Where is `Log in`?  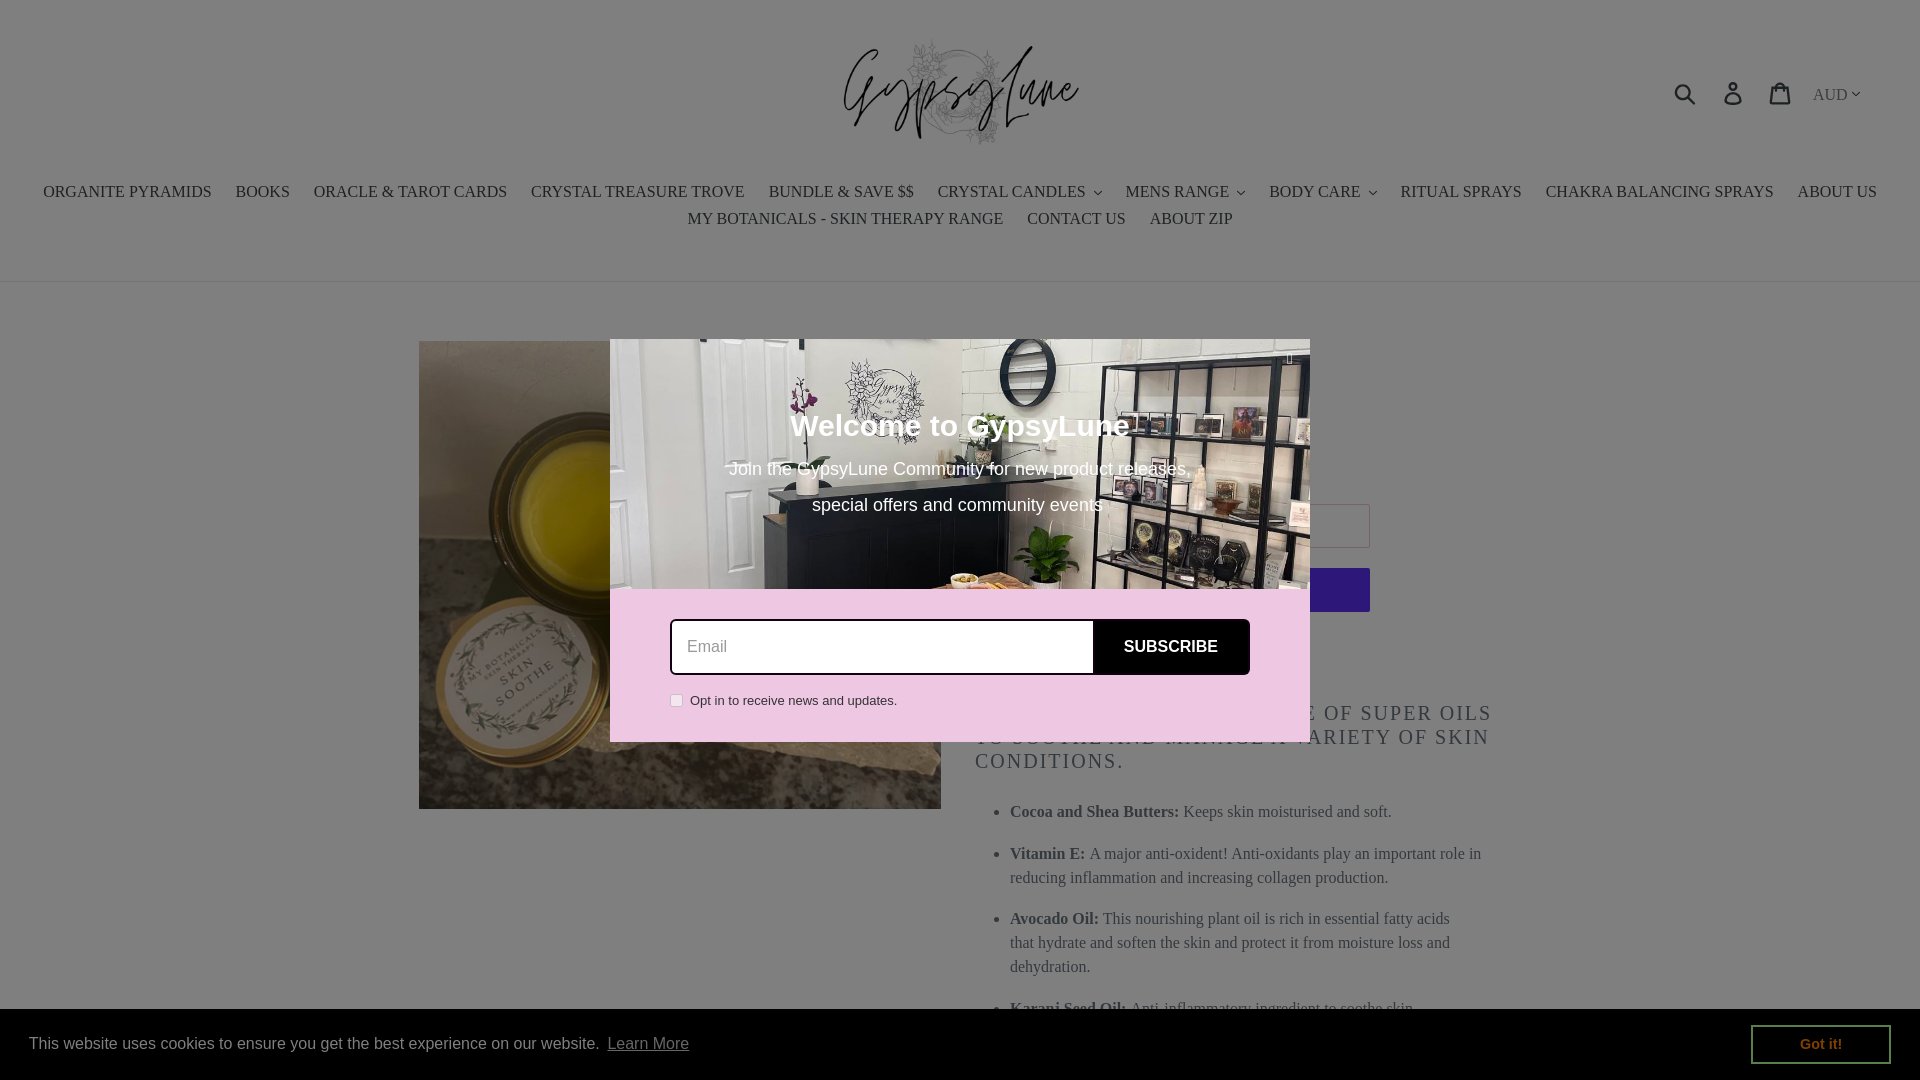 Log in is located at coordinates (1734, 92).